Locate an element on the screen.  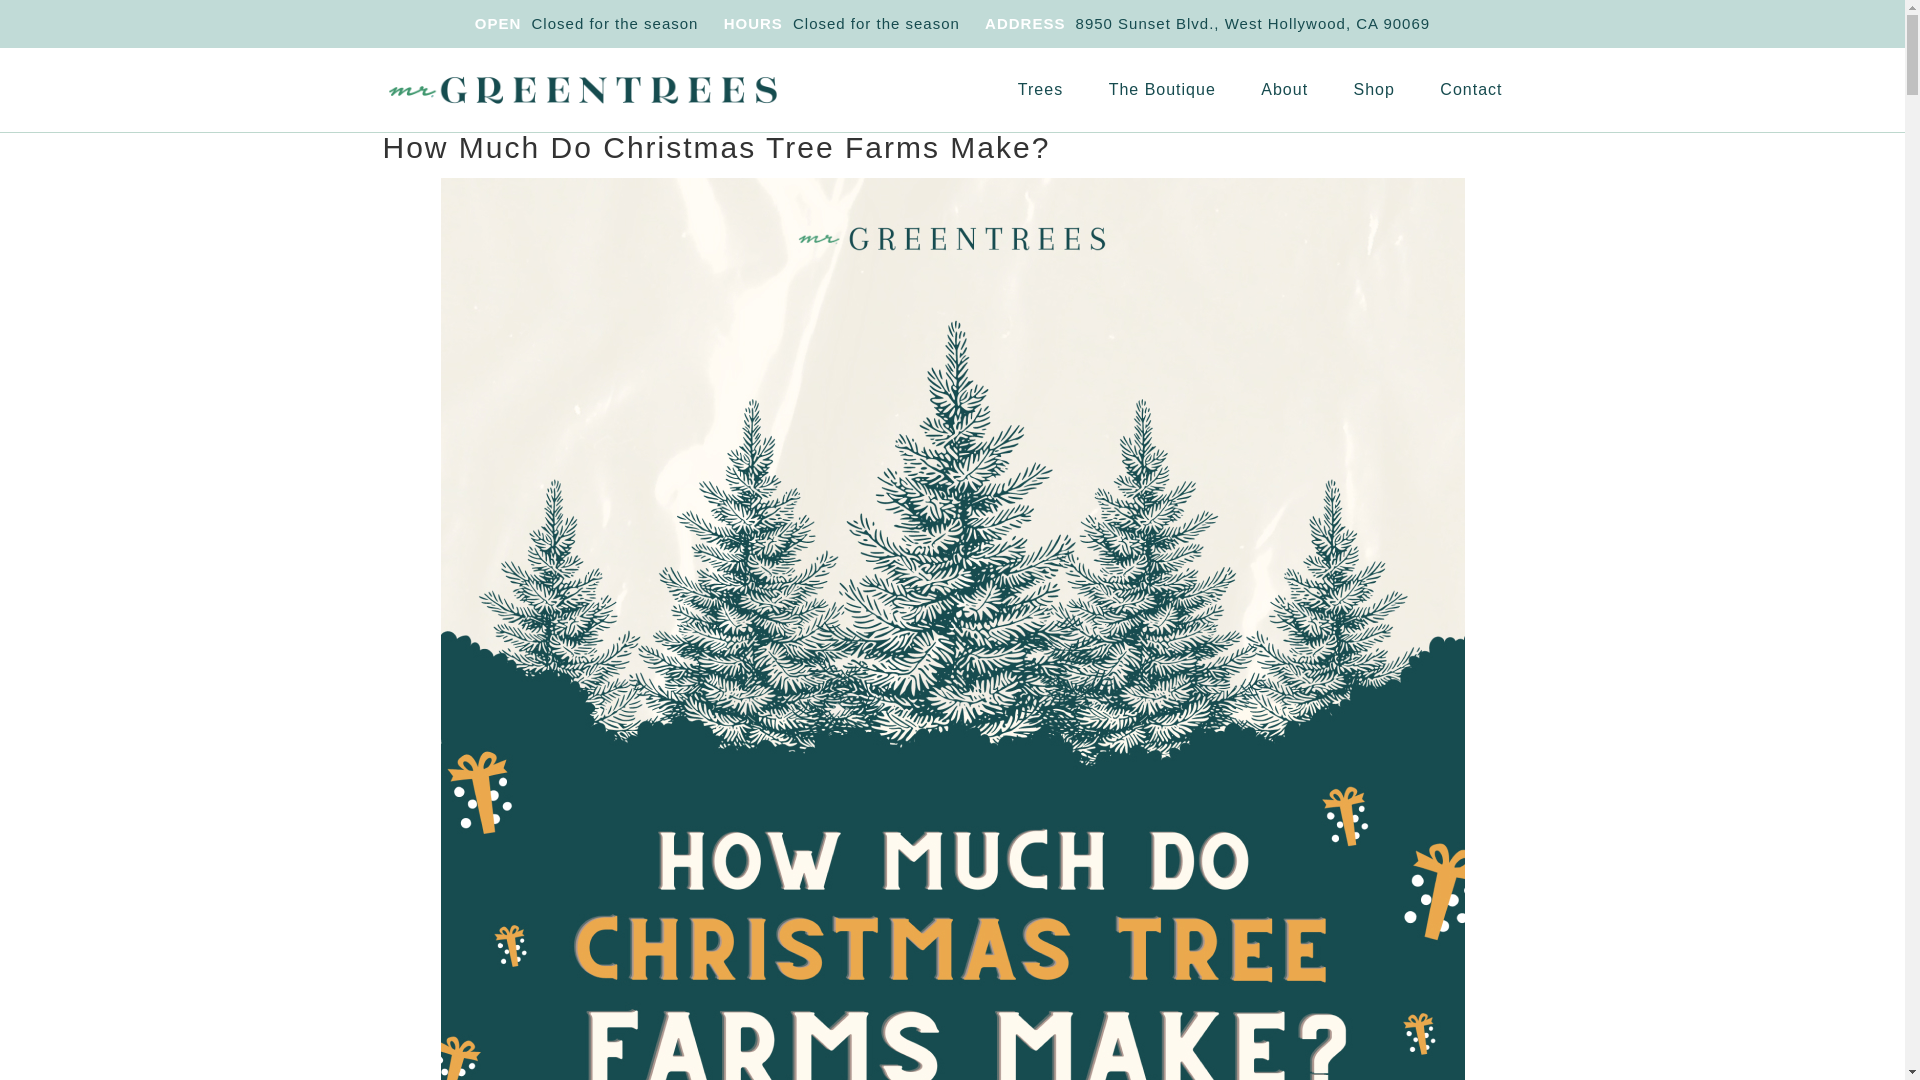
Trees is located at coordinates (1040, 89).